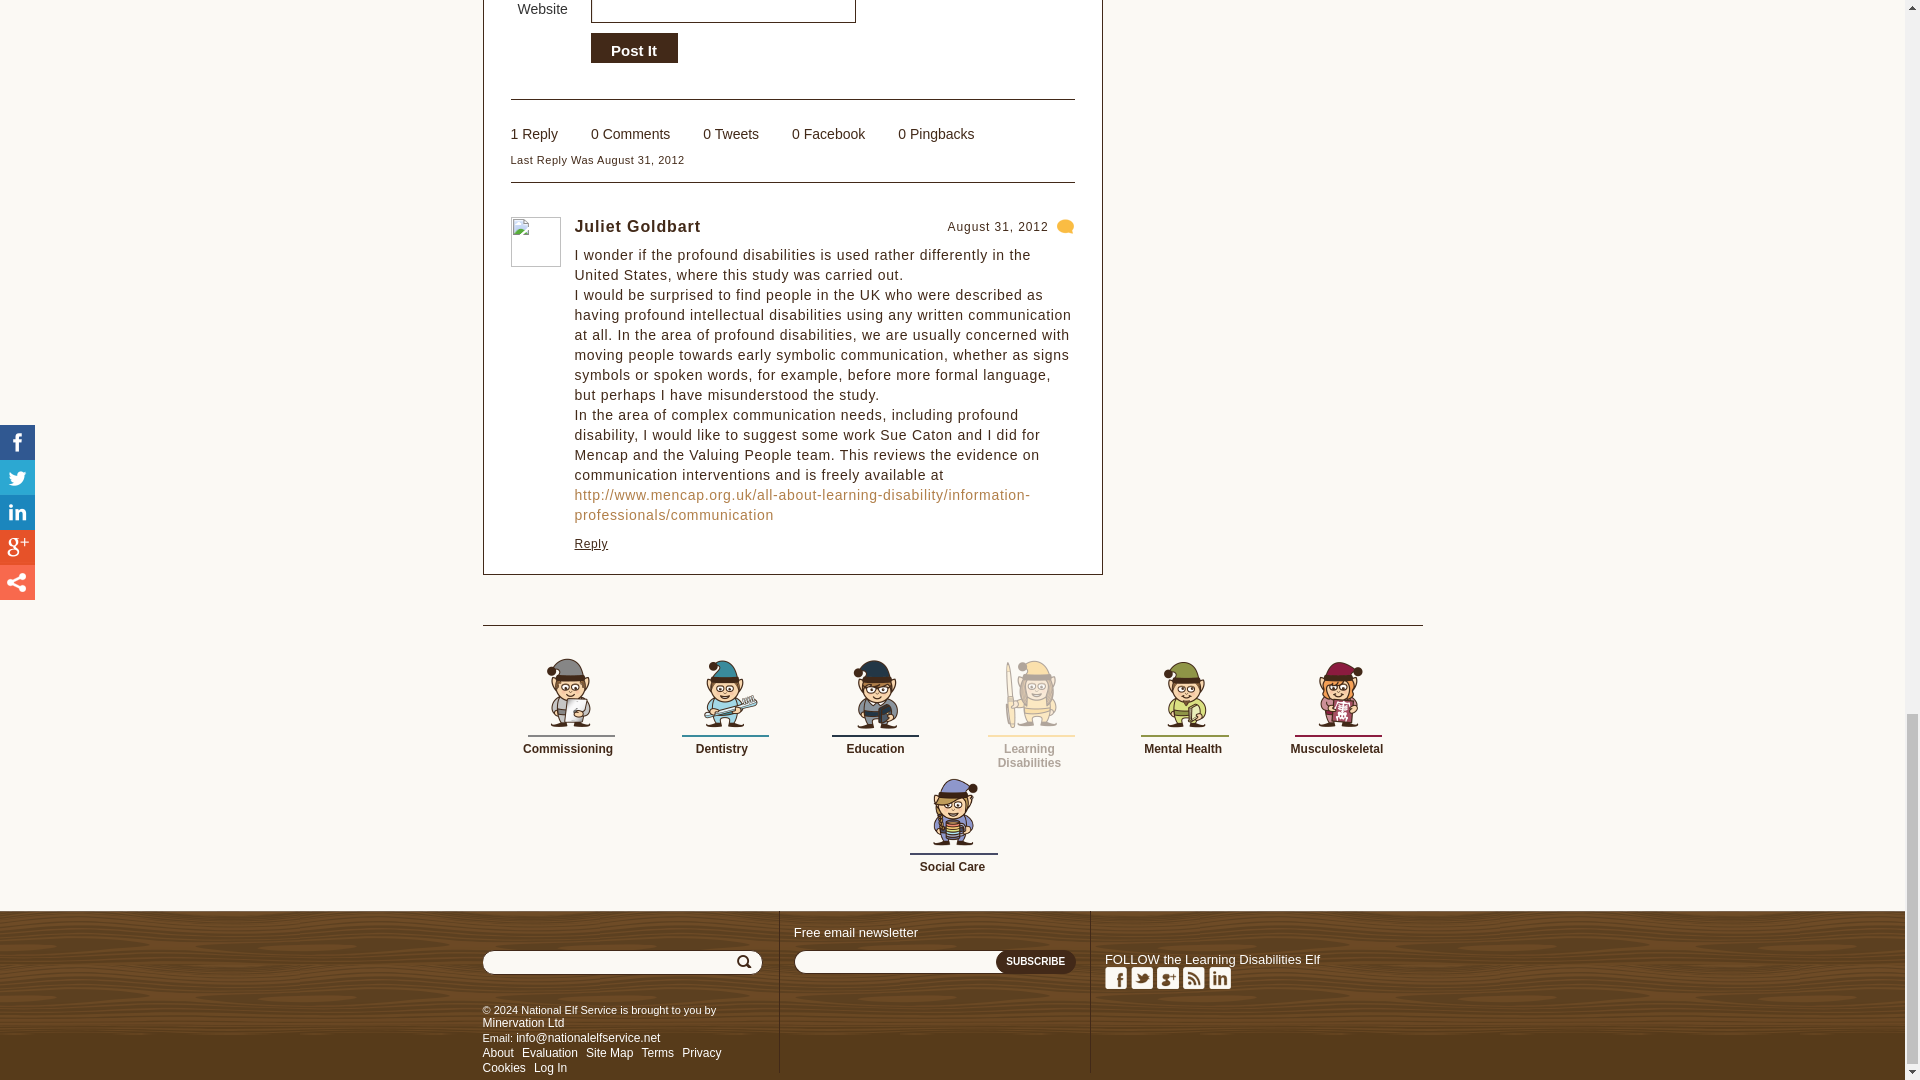  I want to click on Subscribe, so click(1036, 962).